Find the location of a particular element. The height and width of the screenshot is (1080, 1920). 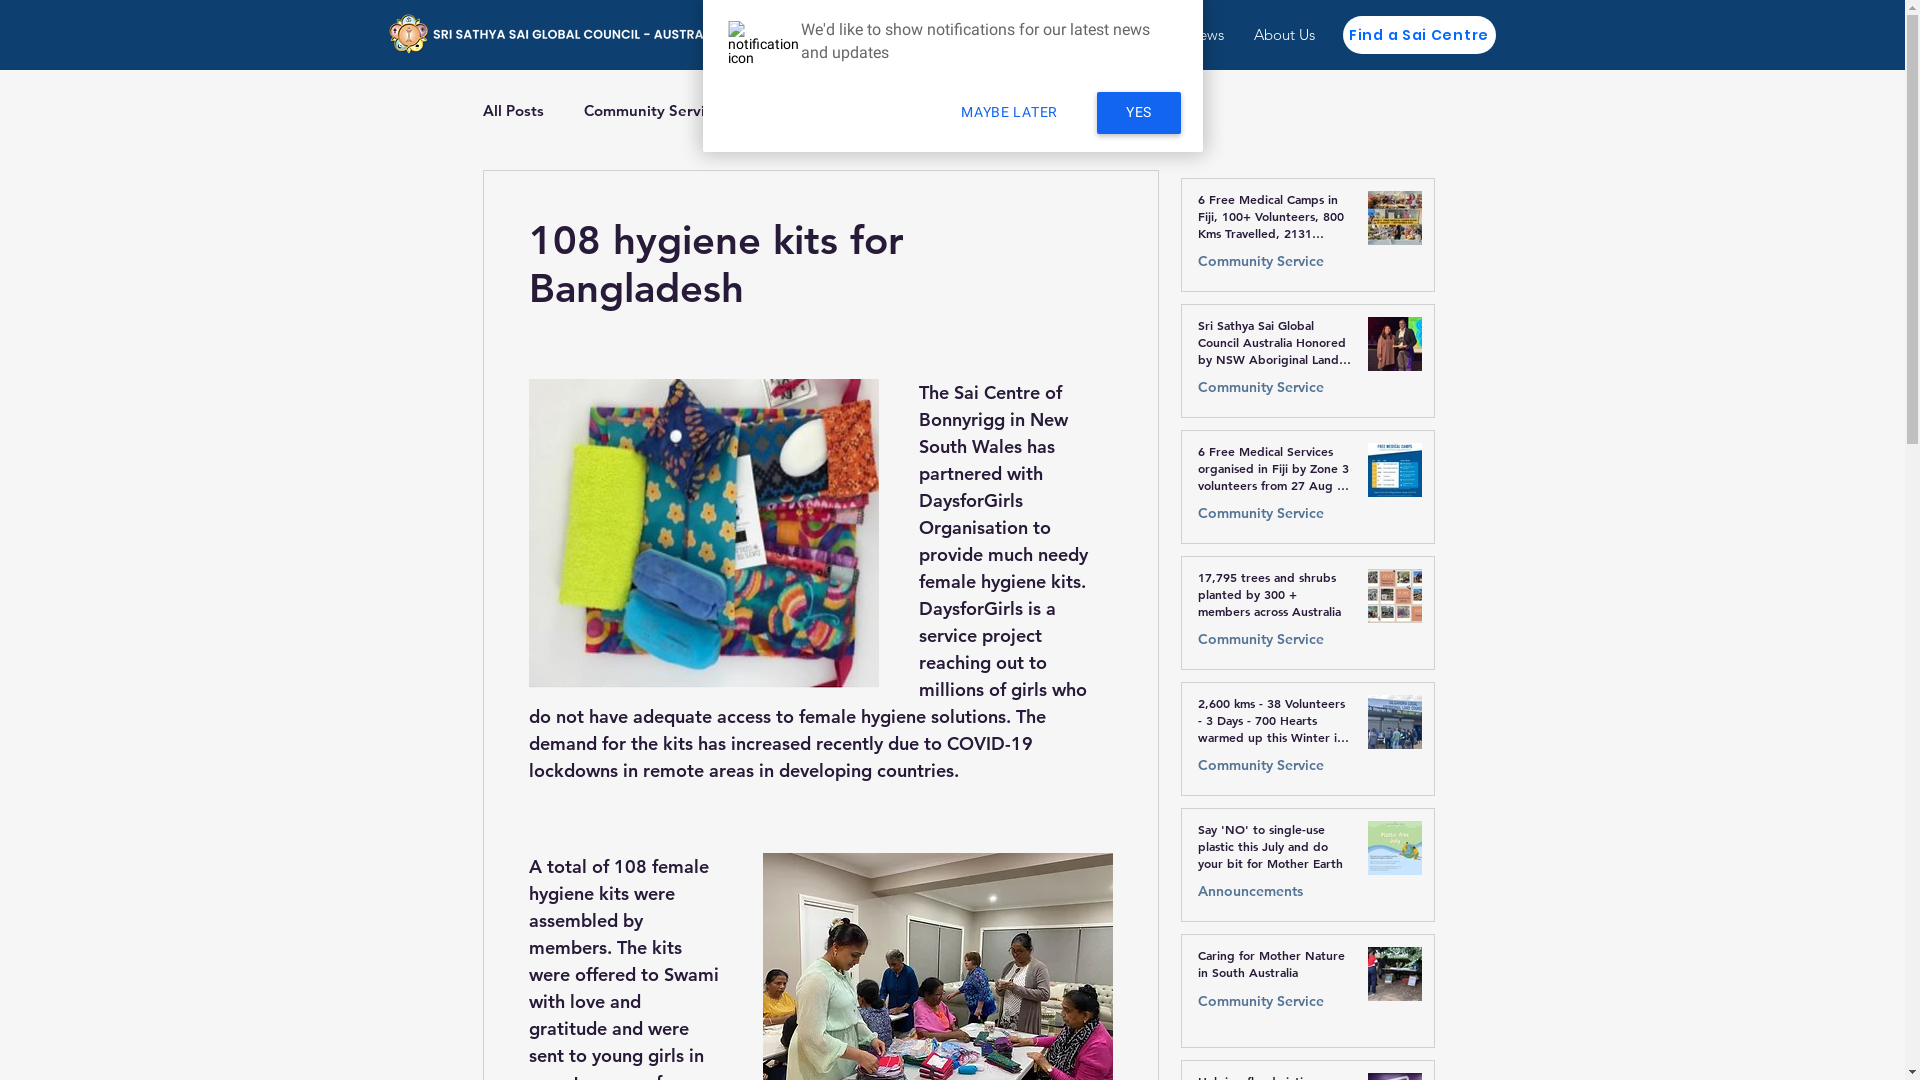

Home is located at coordinates (820, 34).